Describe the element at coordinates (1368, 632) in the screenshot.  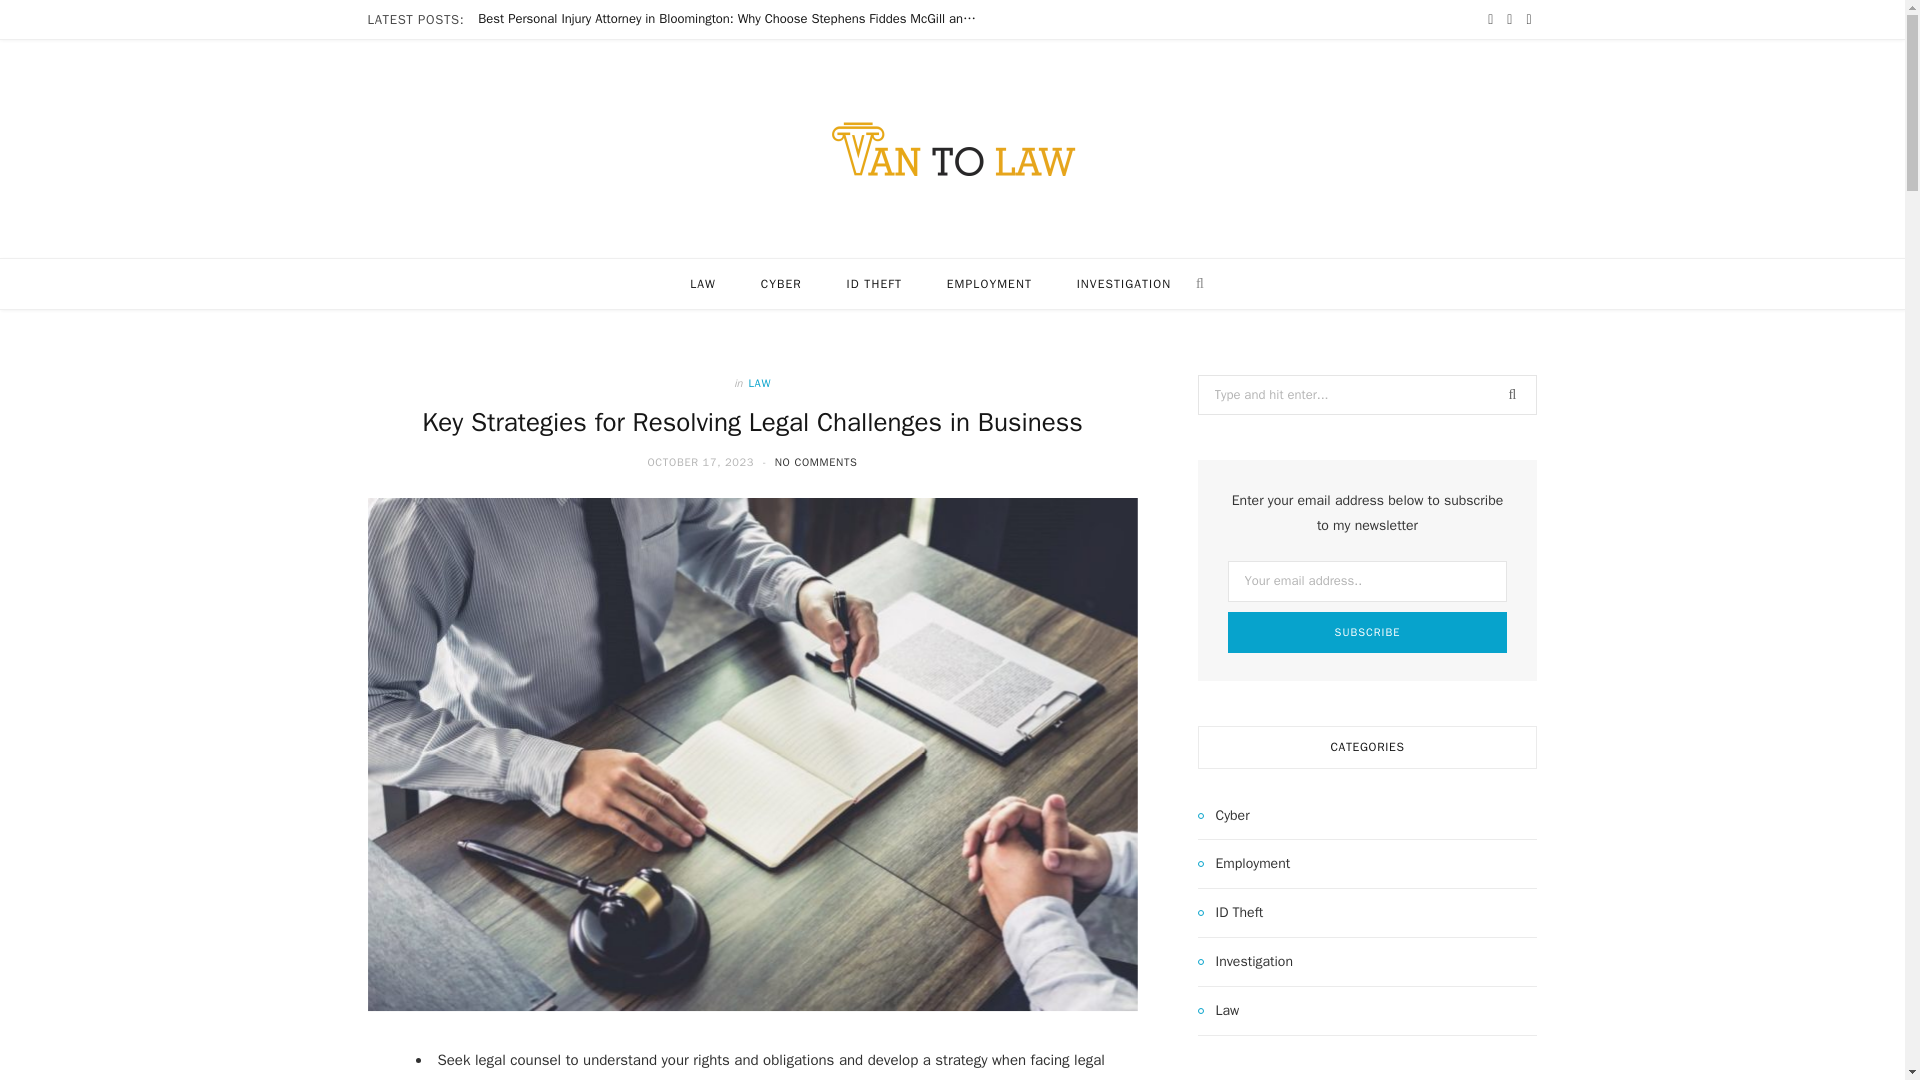
I see `Subscribe` at that location.